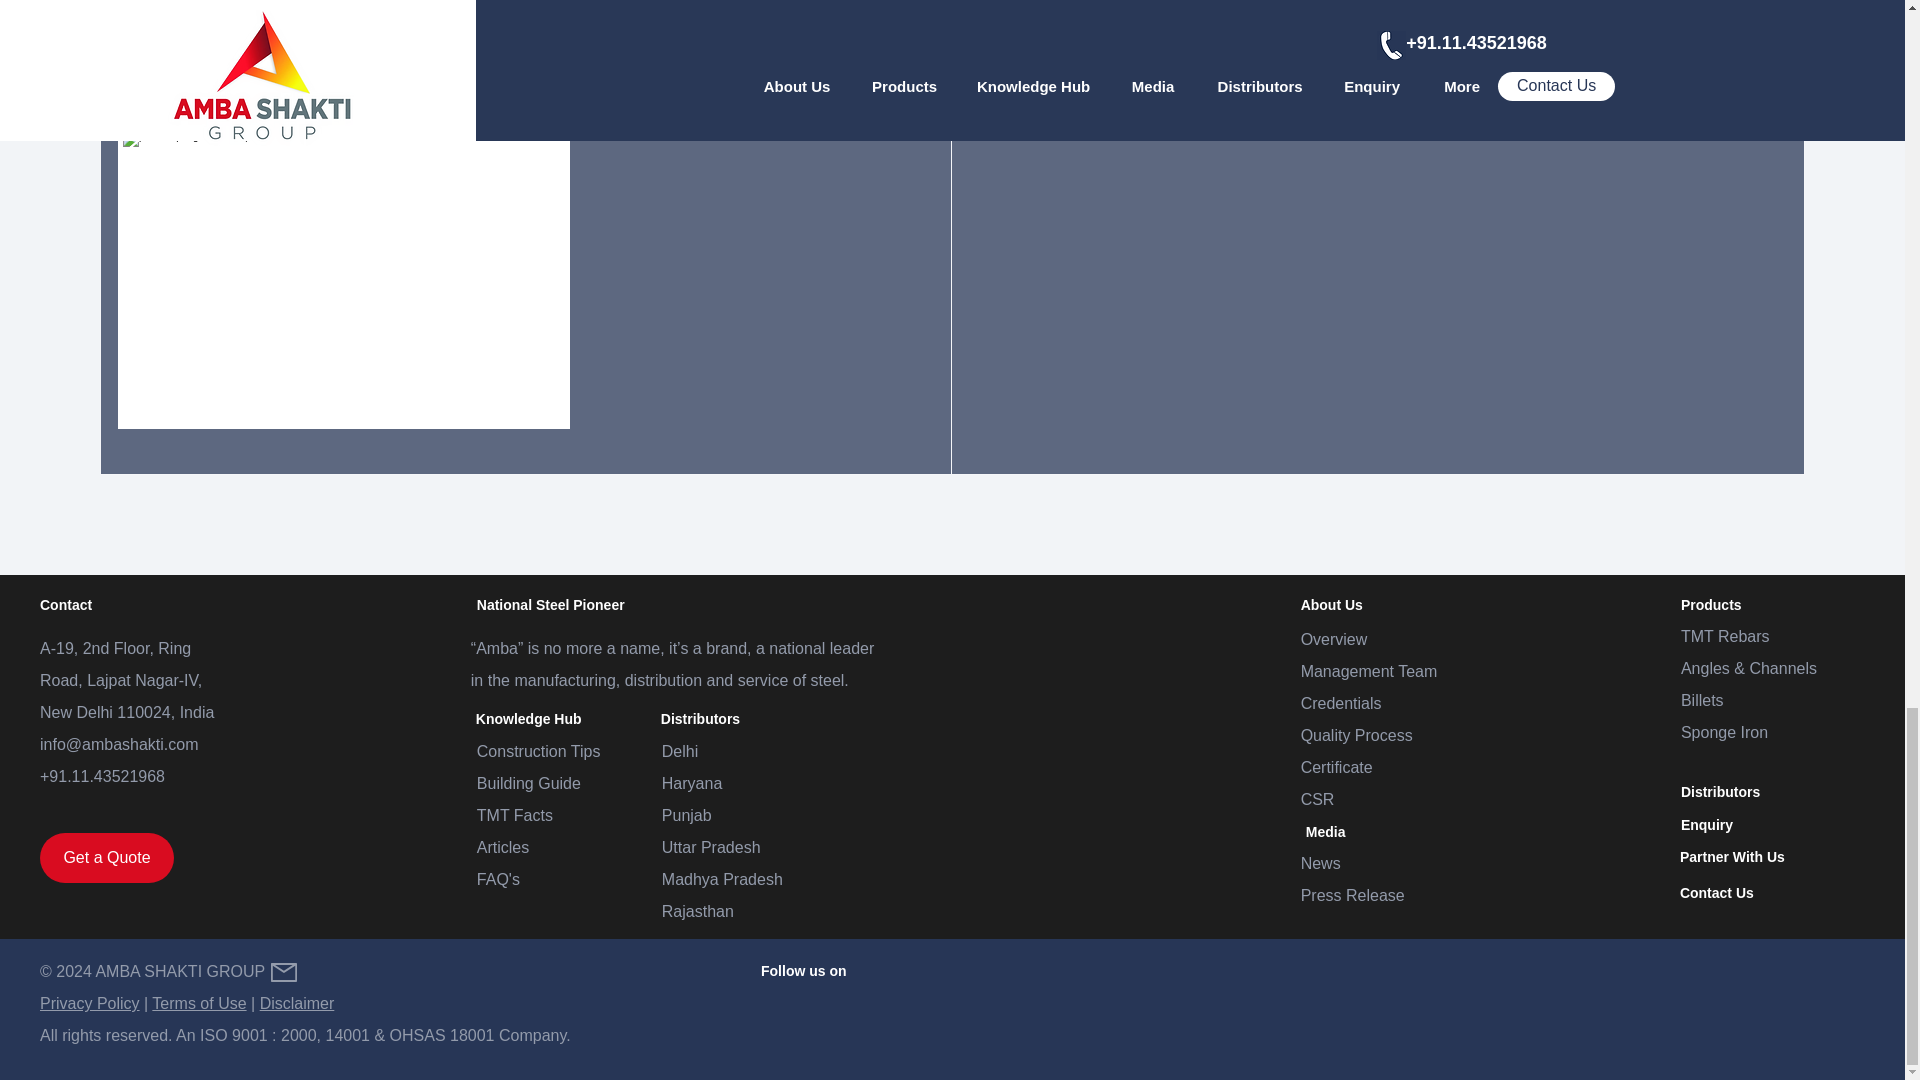 The image size is (1920, 1080). What do you see at coordinates (498, 878) in the screenshot?
I see `FAQ's` at bounding box center [498, 878].